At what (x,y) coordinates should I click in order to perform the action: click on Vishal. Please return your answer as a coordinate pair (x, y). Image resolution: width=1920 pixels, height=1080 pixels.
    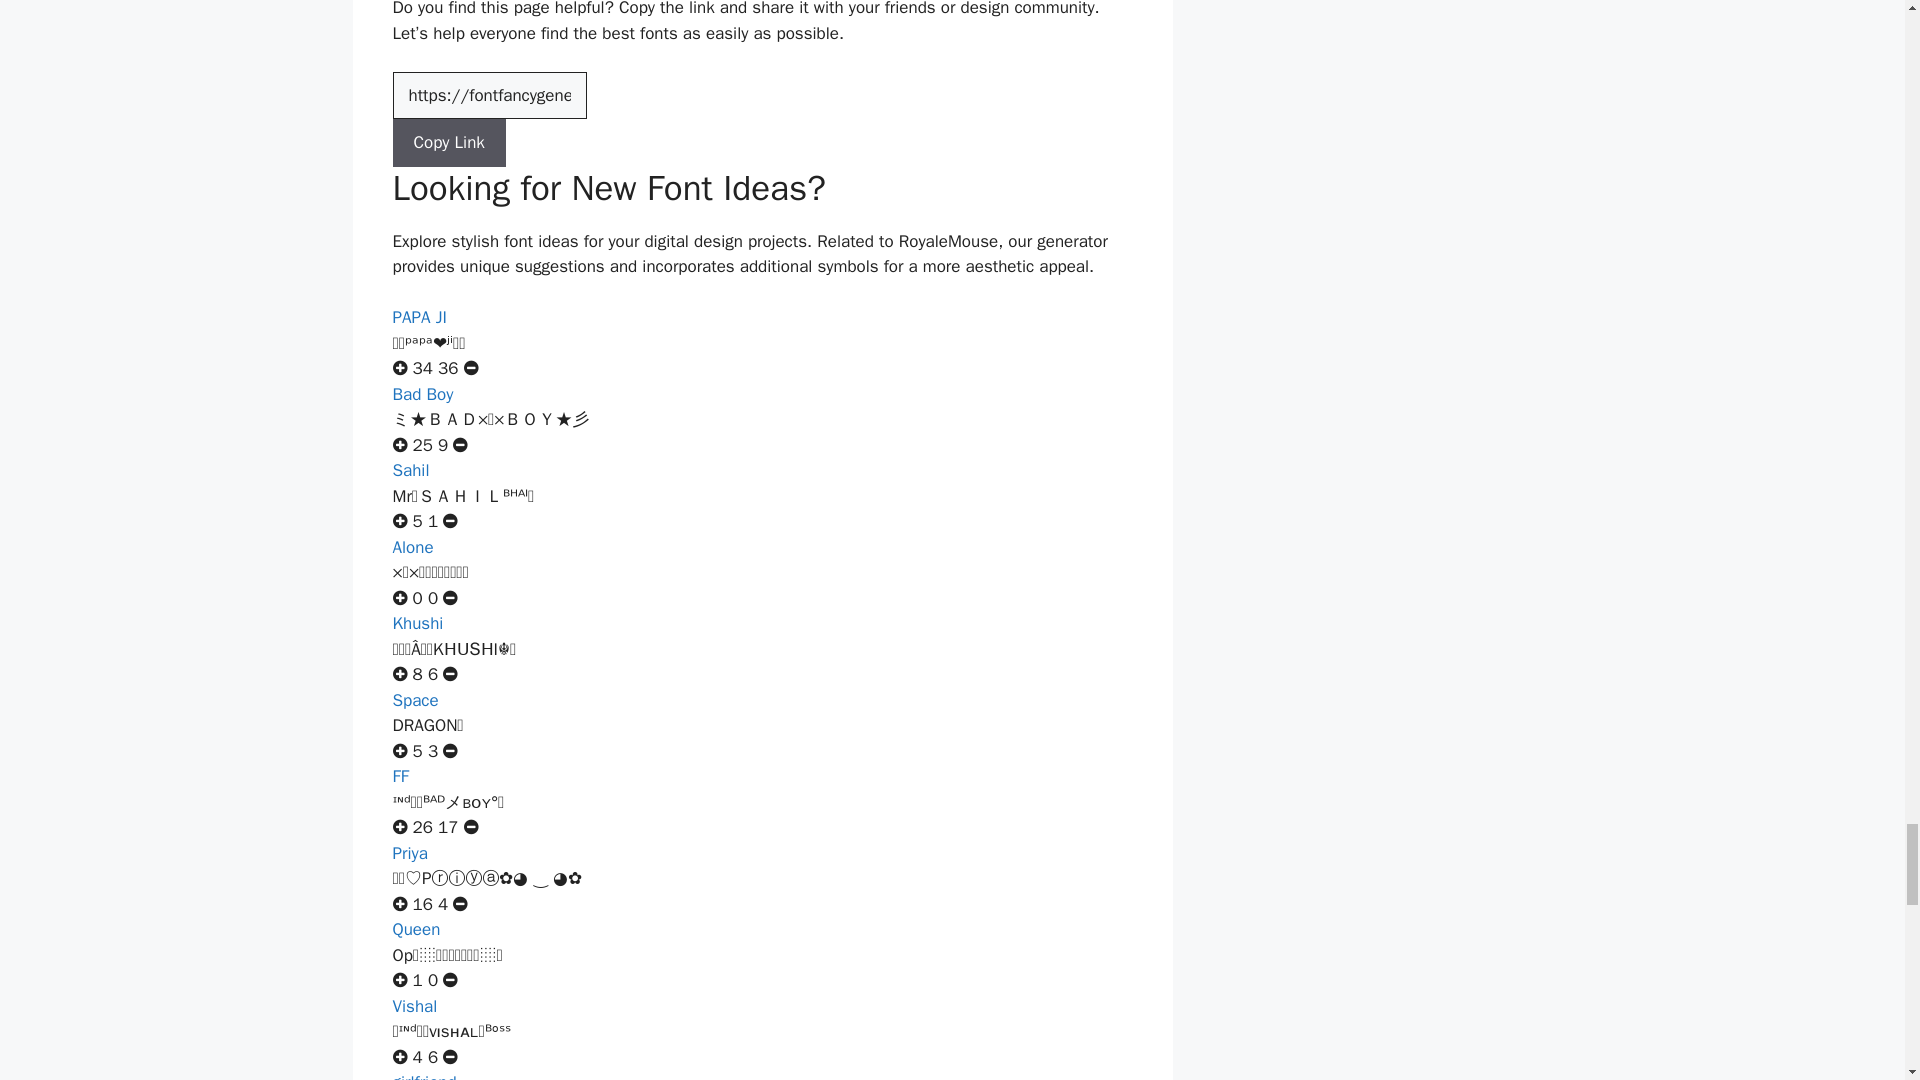
    Looking at the image, I should click on (414, 1006).